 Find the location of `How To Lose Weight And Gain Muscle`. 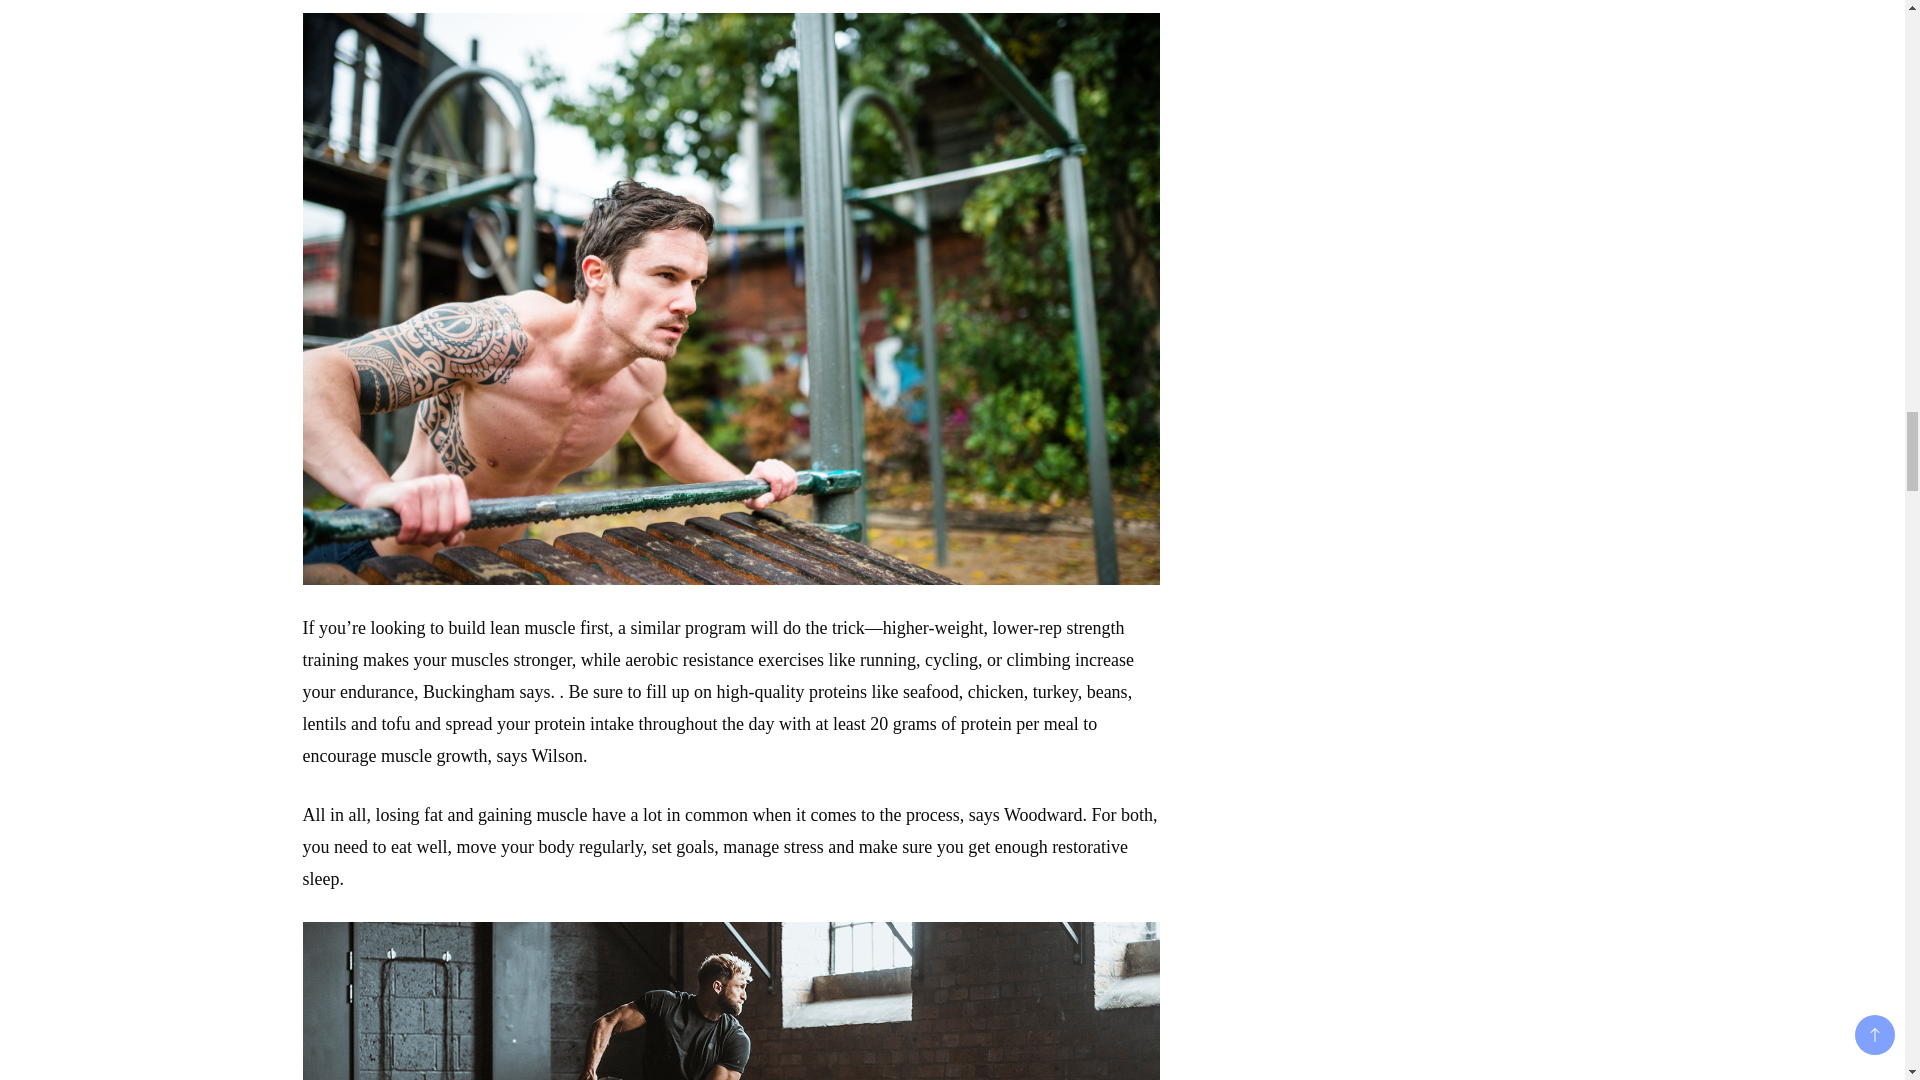

How To Lose Weight And Gain Muscle is located at coordinates (730, 1001).